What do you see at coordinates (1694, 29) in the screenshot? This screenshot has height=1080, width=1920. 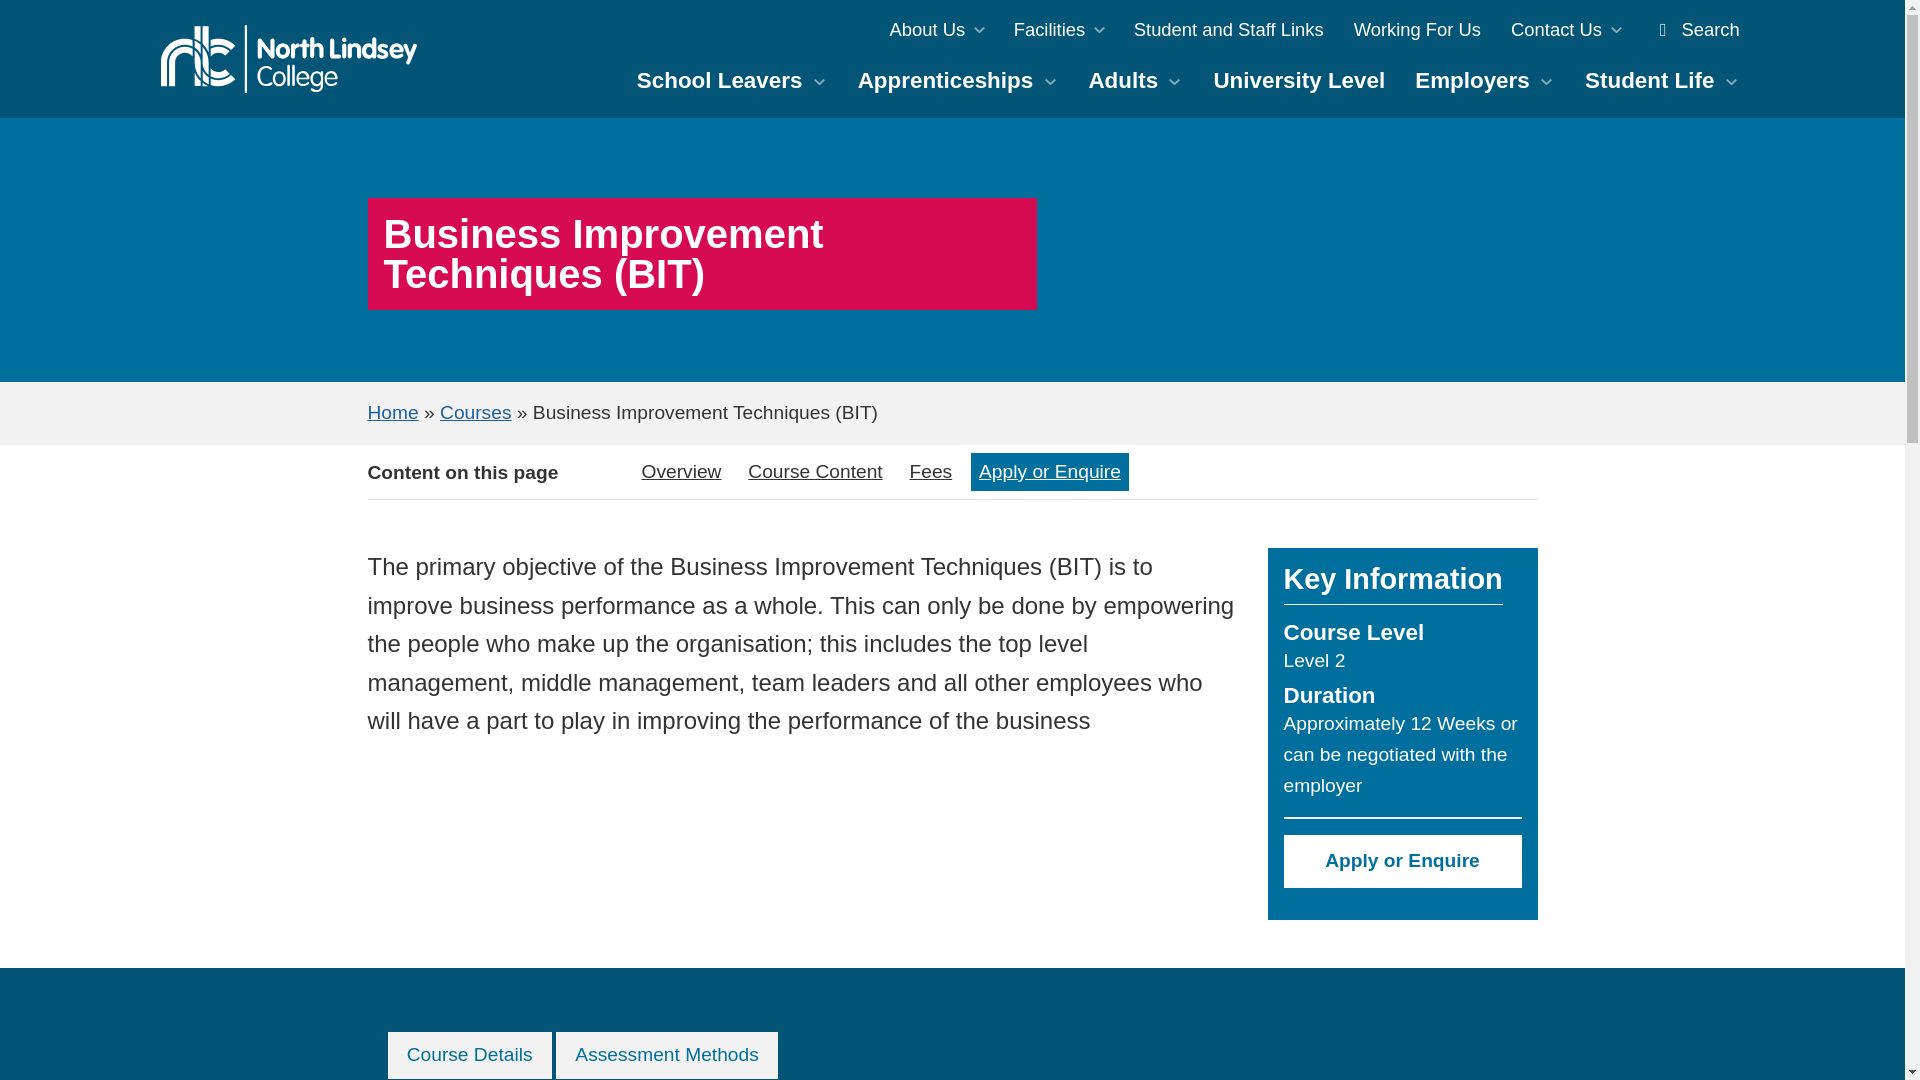 I see `Search` at bounding box center [1694, 29].